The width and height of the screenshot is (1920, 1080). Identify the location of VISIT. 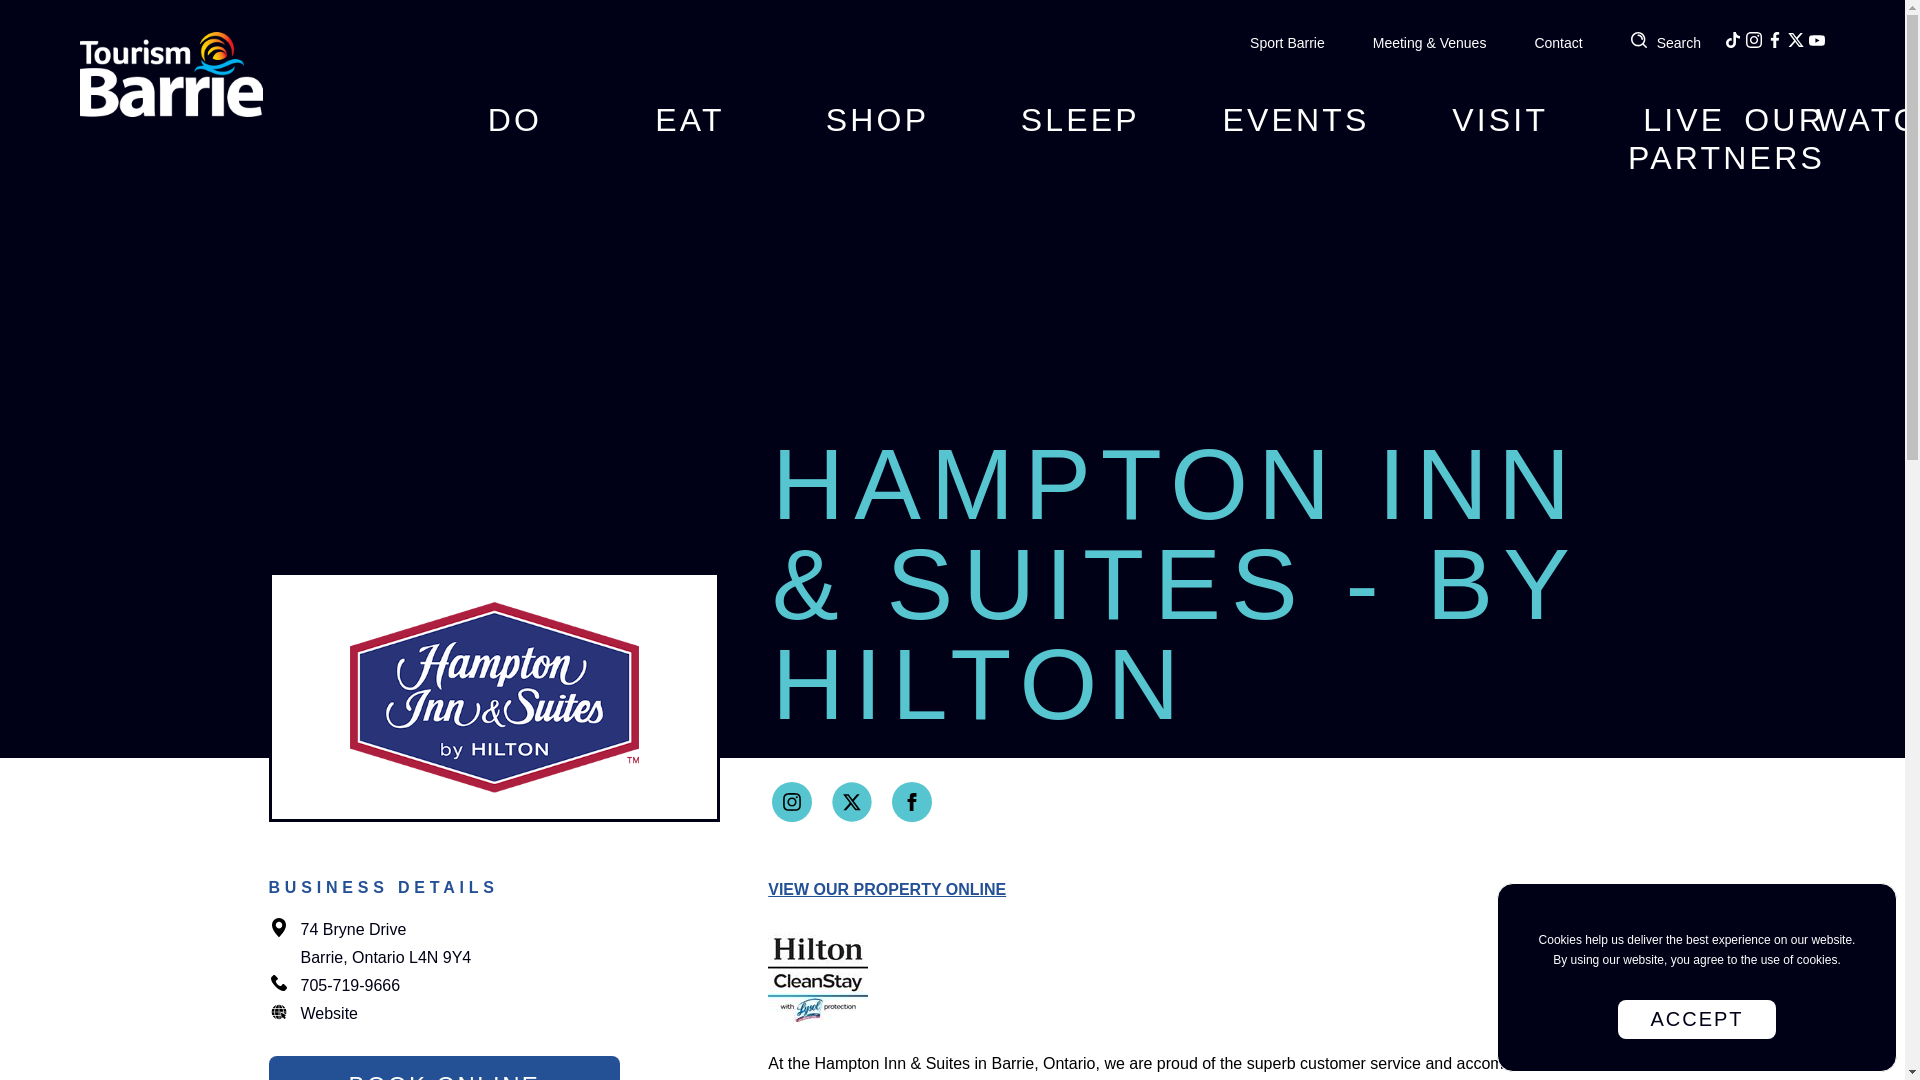
(1500, 134).